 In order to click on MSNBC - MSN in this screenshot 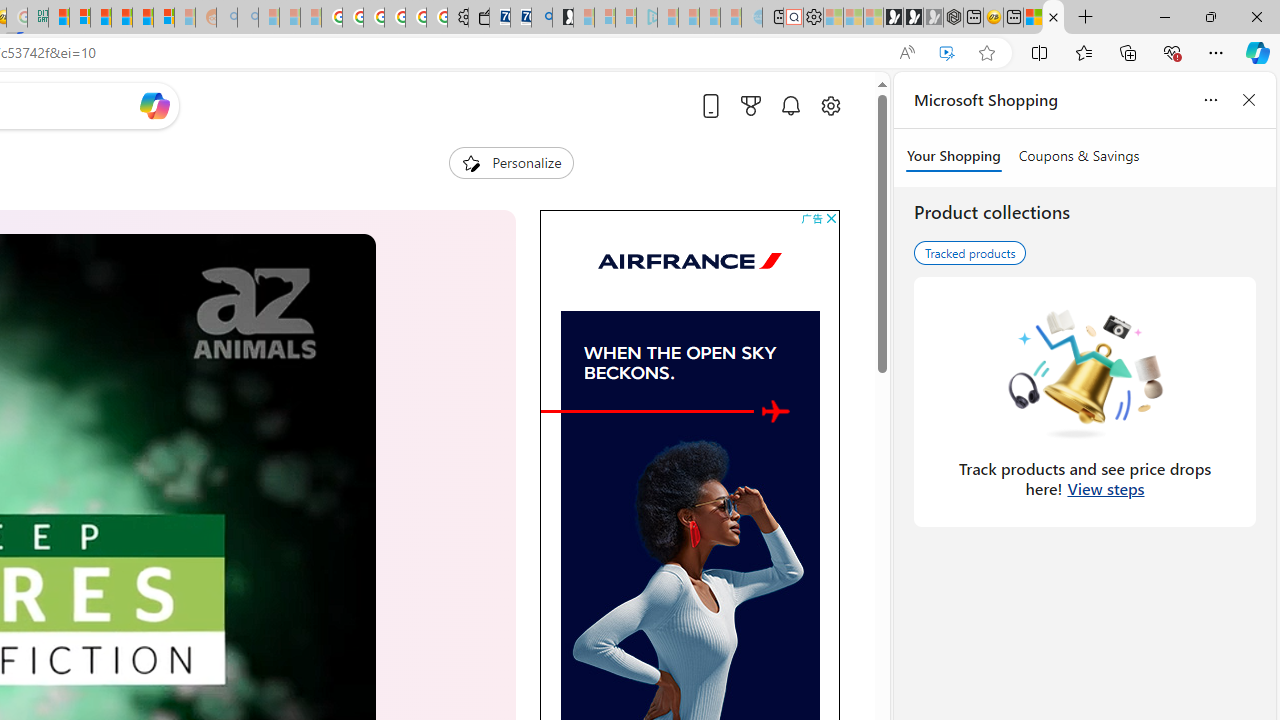, I will do `click(58, 18)`.